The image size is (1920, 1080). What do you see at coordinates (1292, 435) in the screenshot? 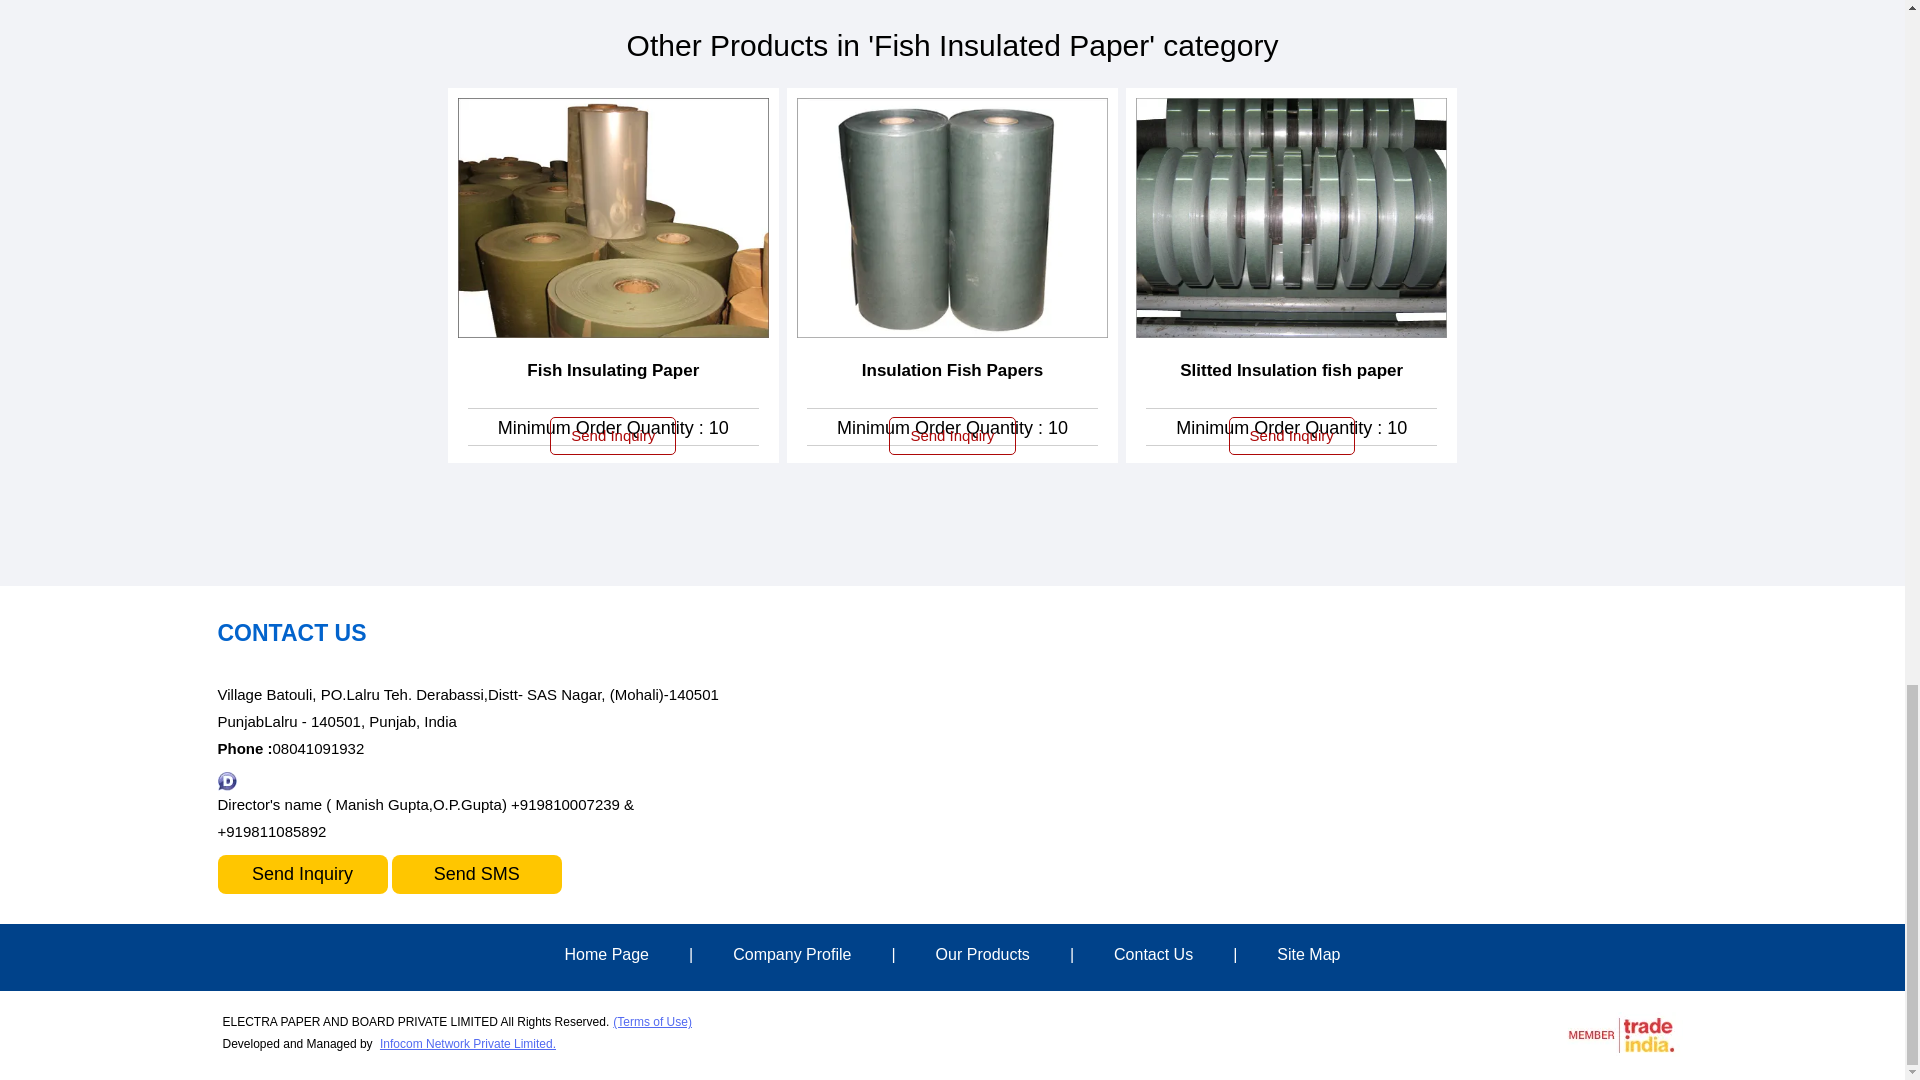
I see `Send Inquiry` at bounding box center [1292, 435].